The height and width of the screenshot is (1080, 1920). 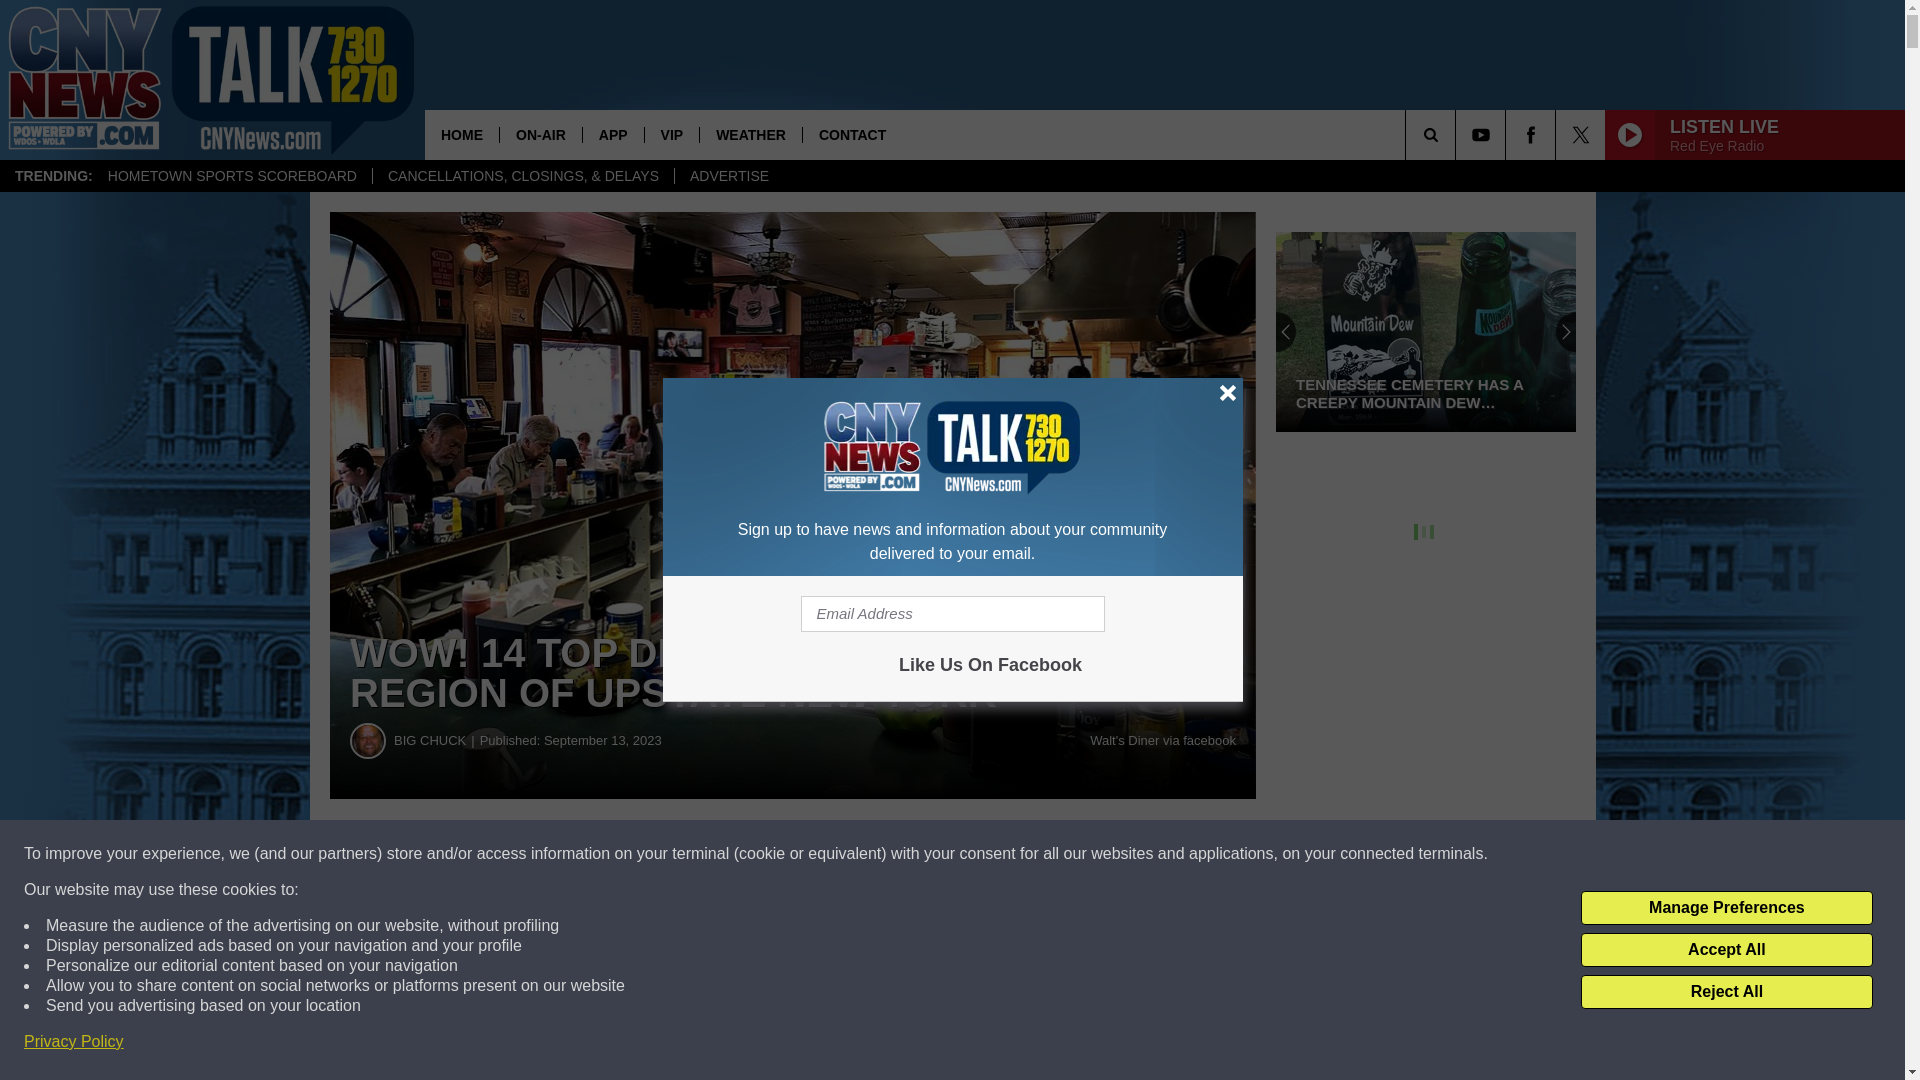 What do you see at coordinates (852, 134) in the screenshot?
I see `CONTACT` at bounding box center [852, 134].